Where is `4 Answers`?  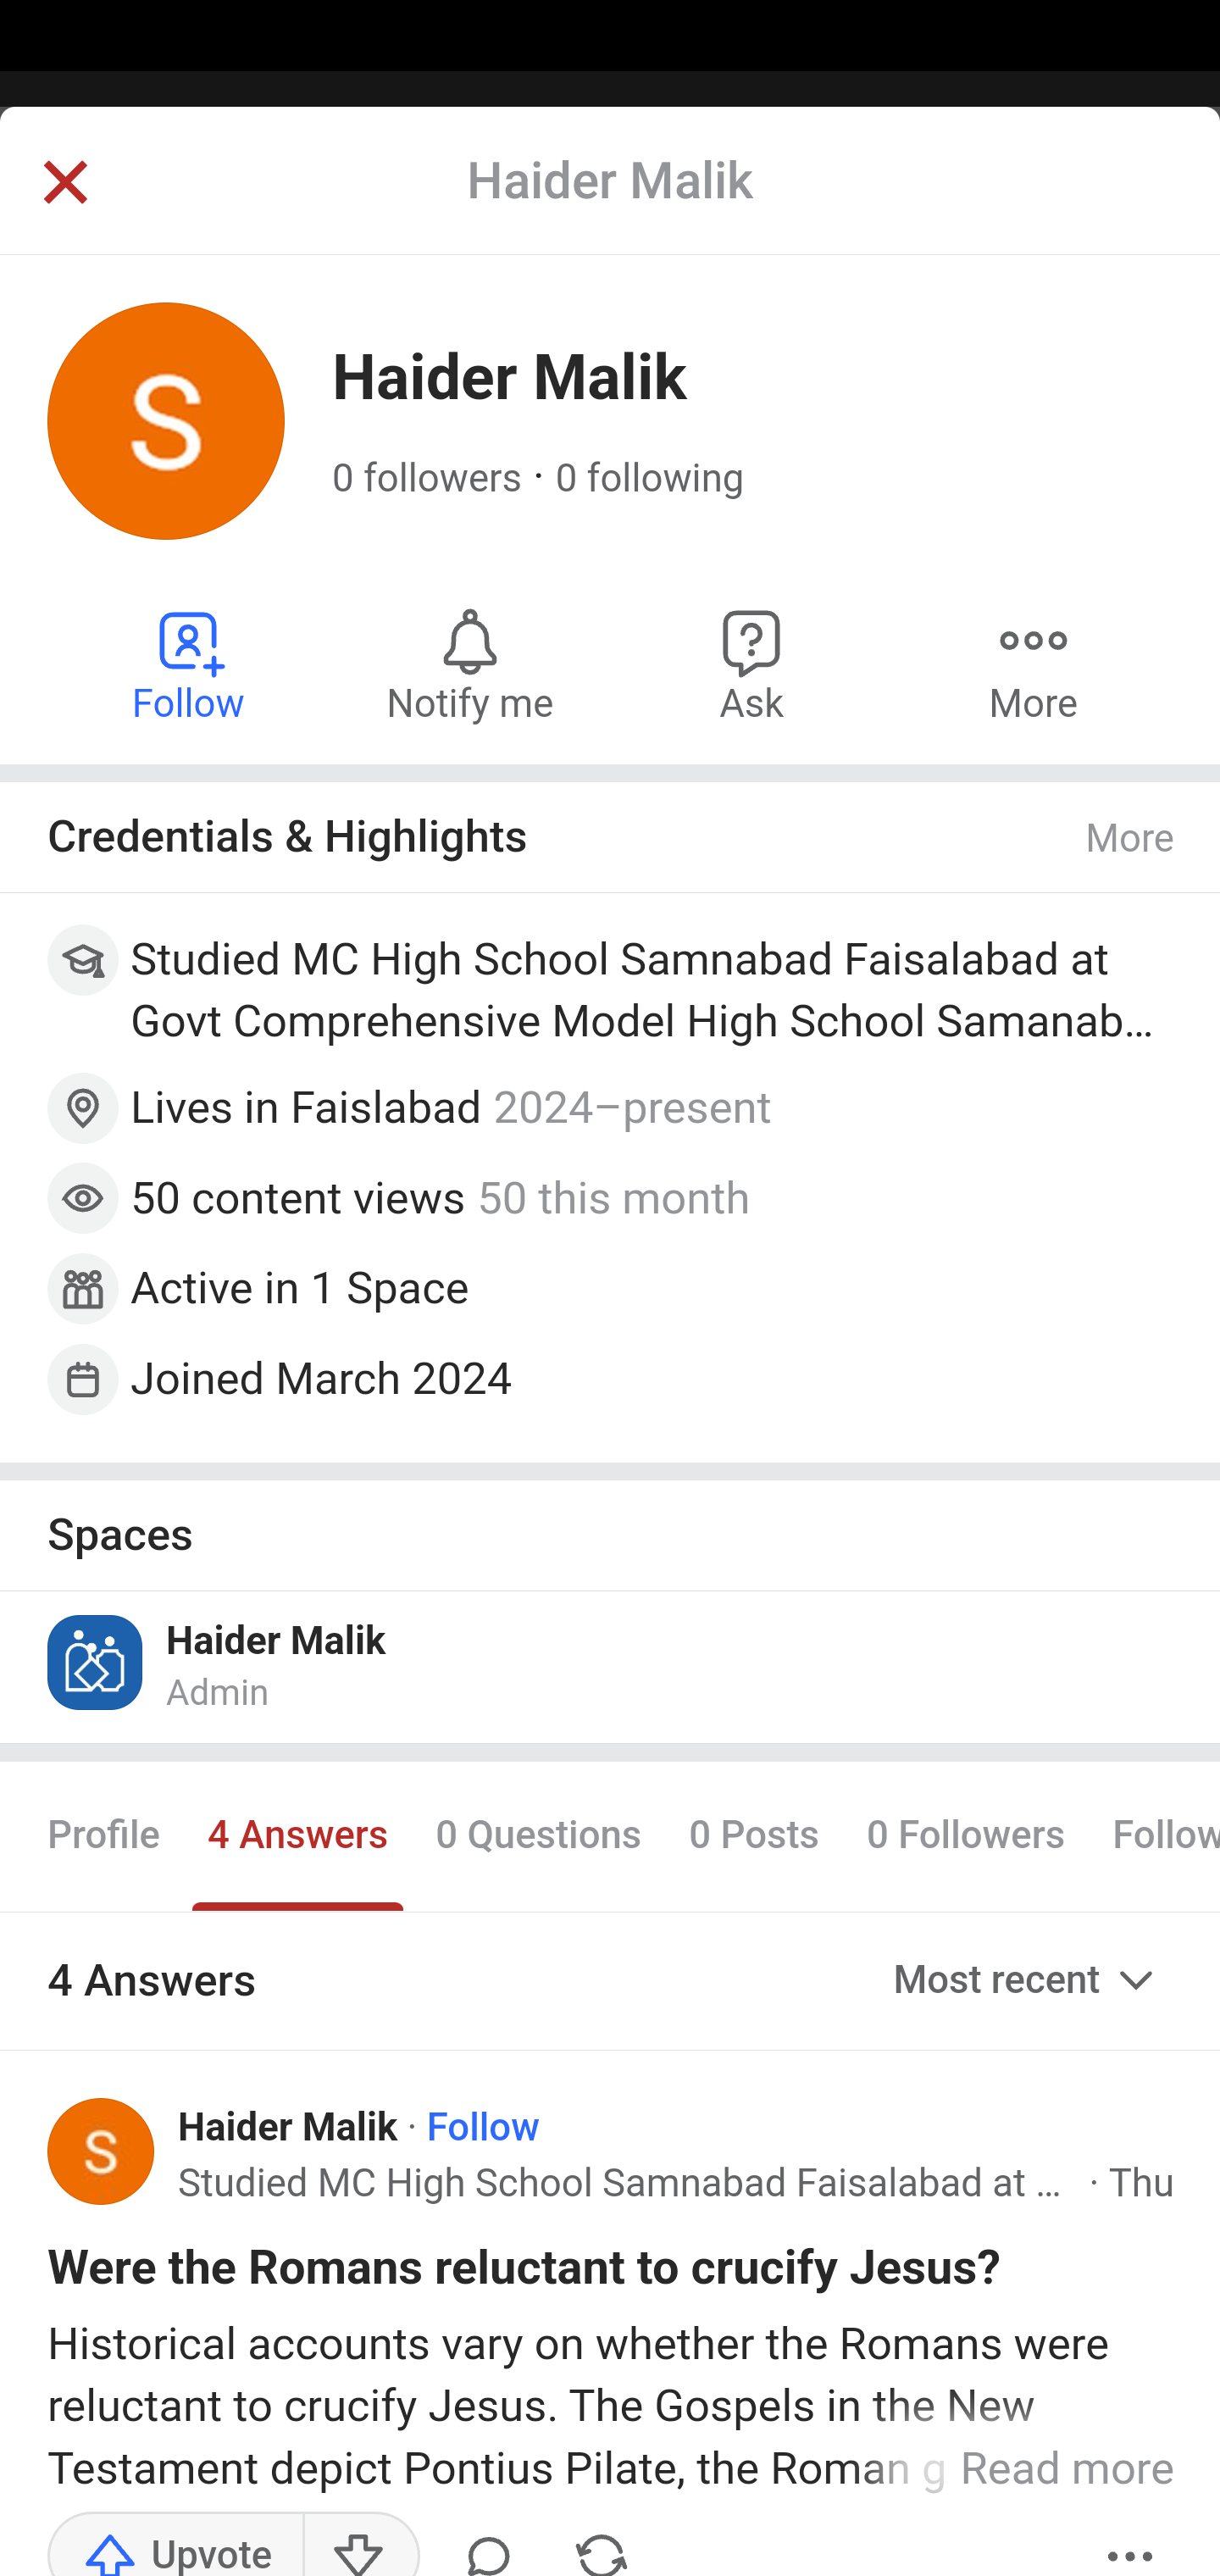
4 Answers is located at coordinates (297, 1836).